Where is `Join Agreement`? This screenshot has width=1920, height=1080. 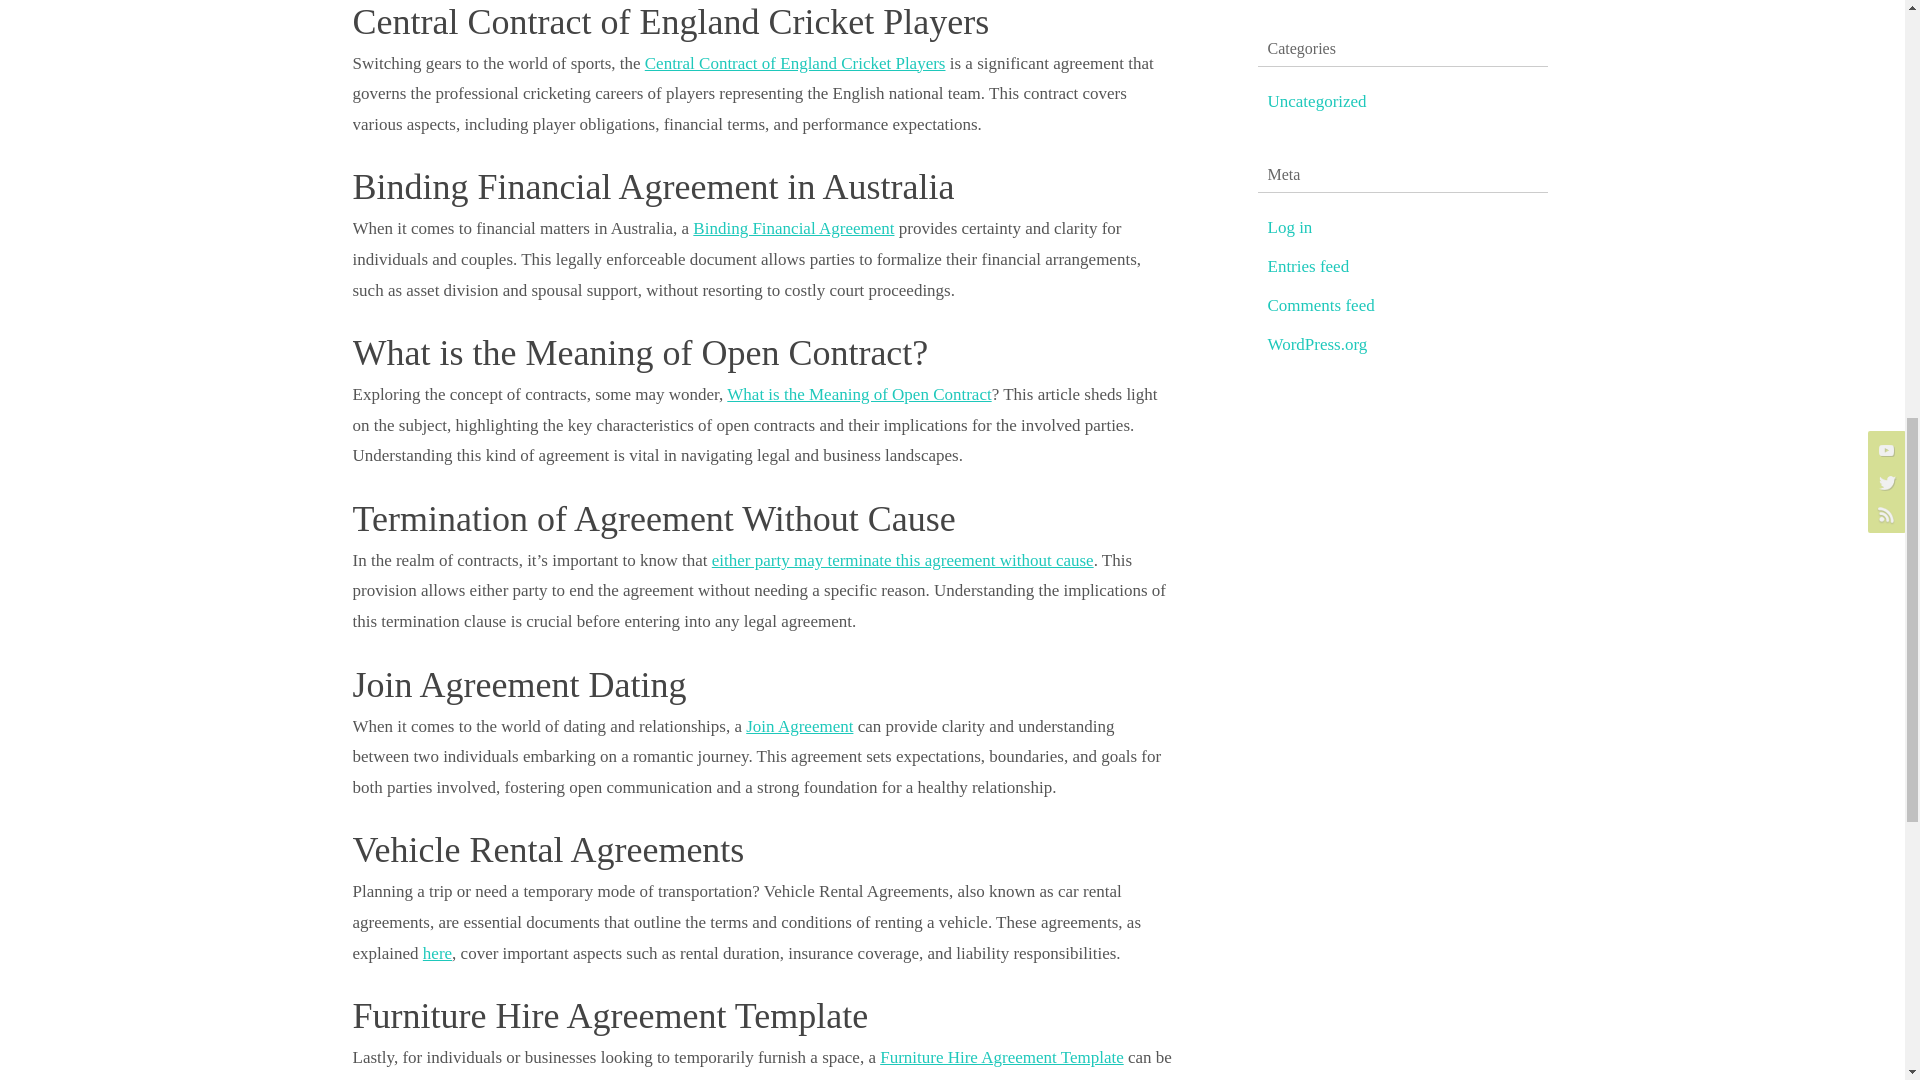
Join Agreement is located at coordinates (799, 726).